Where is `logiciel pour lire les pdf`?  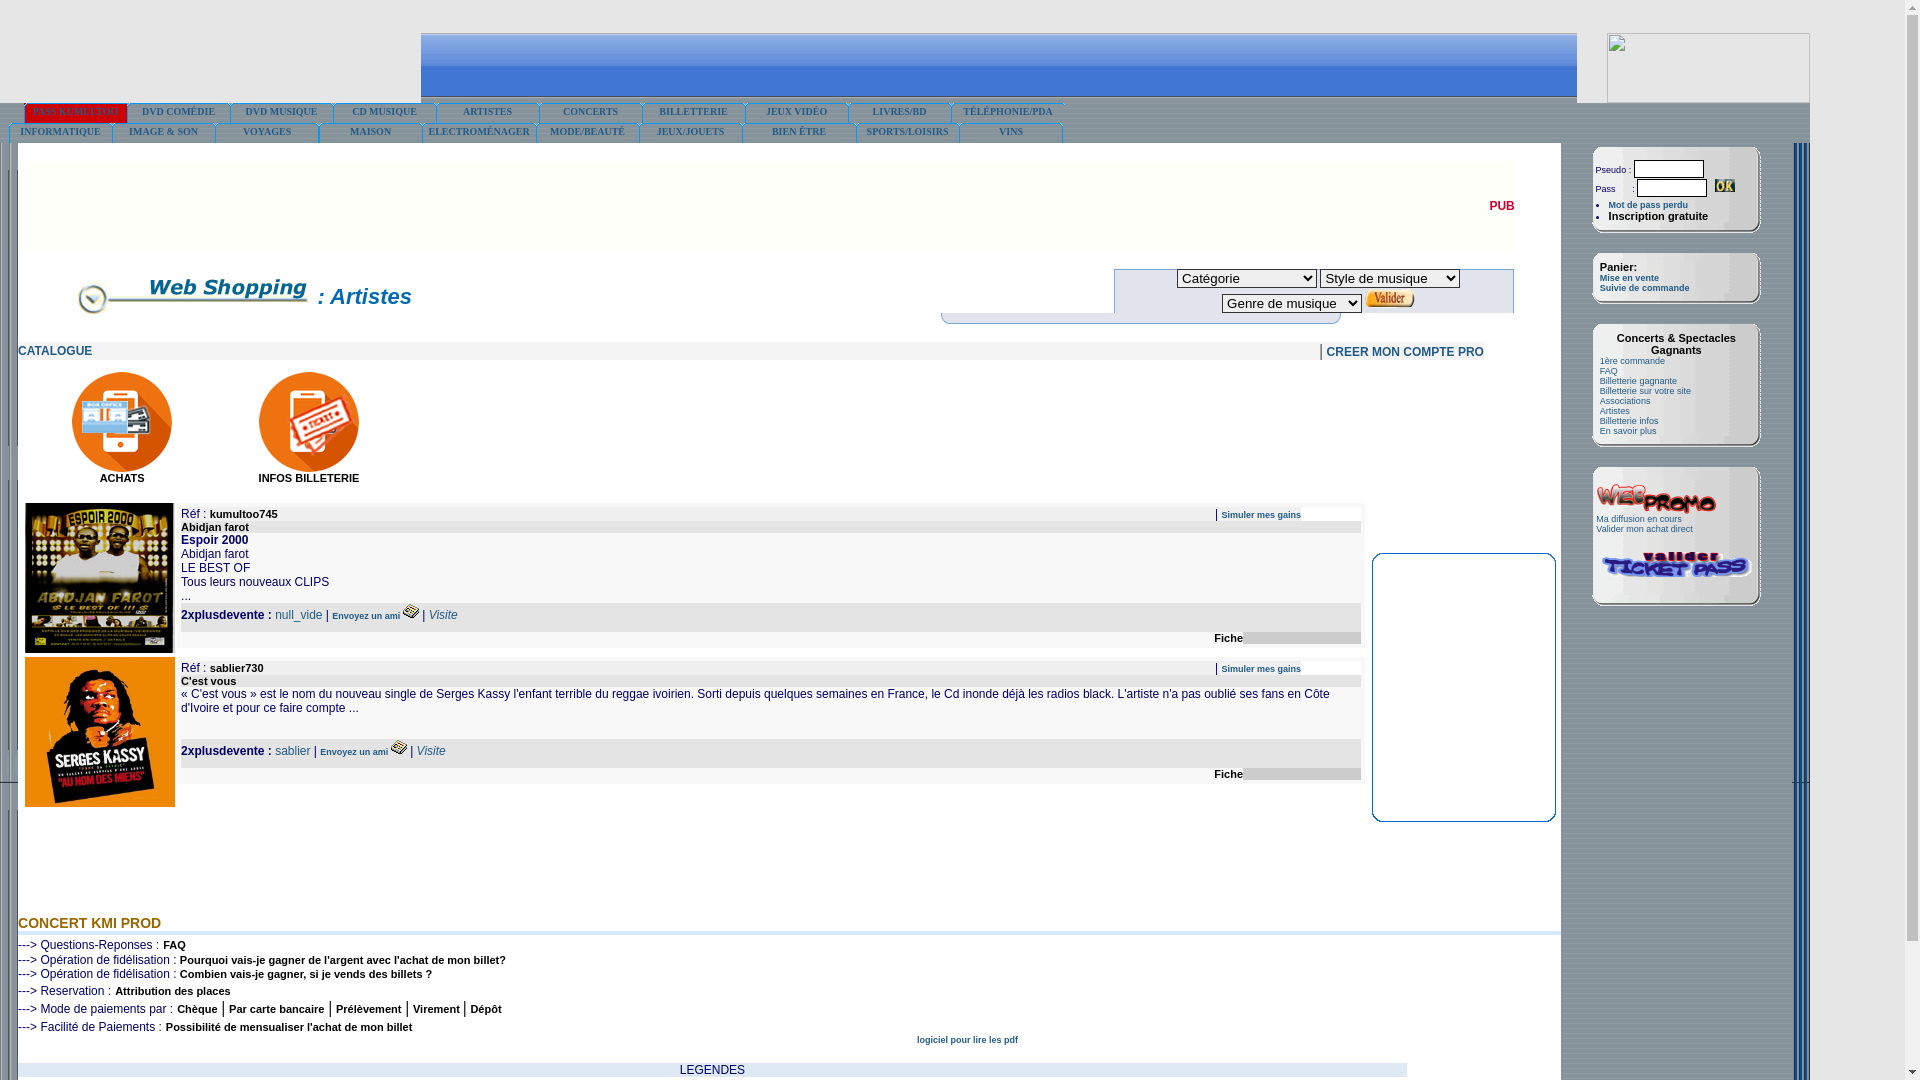
logiciel pour lire les pdf is located at coordinates (967, 1040).